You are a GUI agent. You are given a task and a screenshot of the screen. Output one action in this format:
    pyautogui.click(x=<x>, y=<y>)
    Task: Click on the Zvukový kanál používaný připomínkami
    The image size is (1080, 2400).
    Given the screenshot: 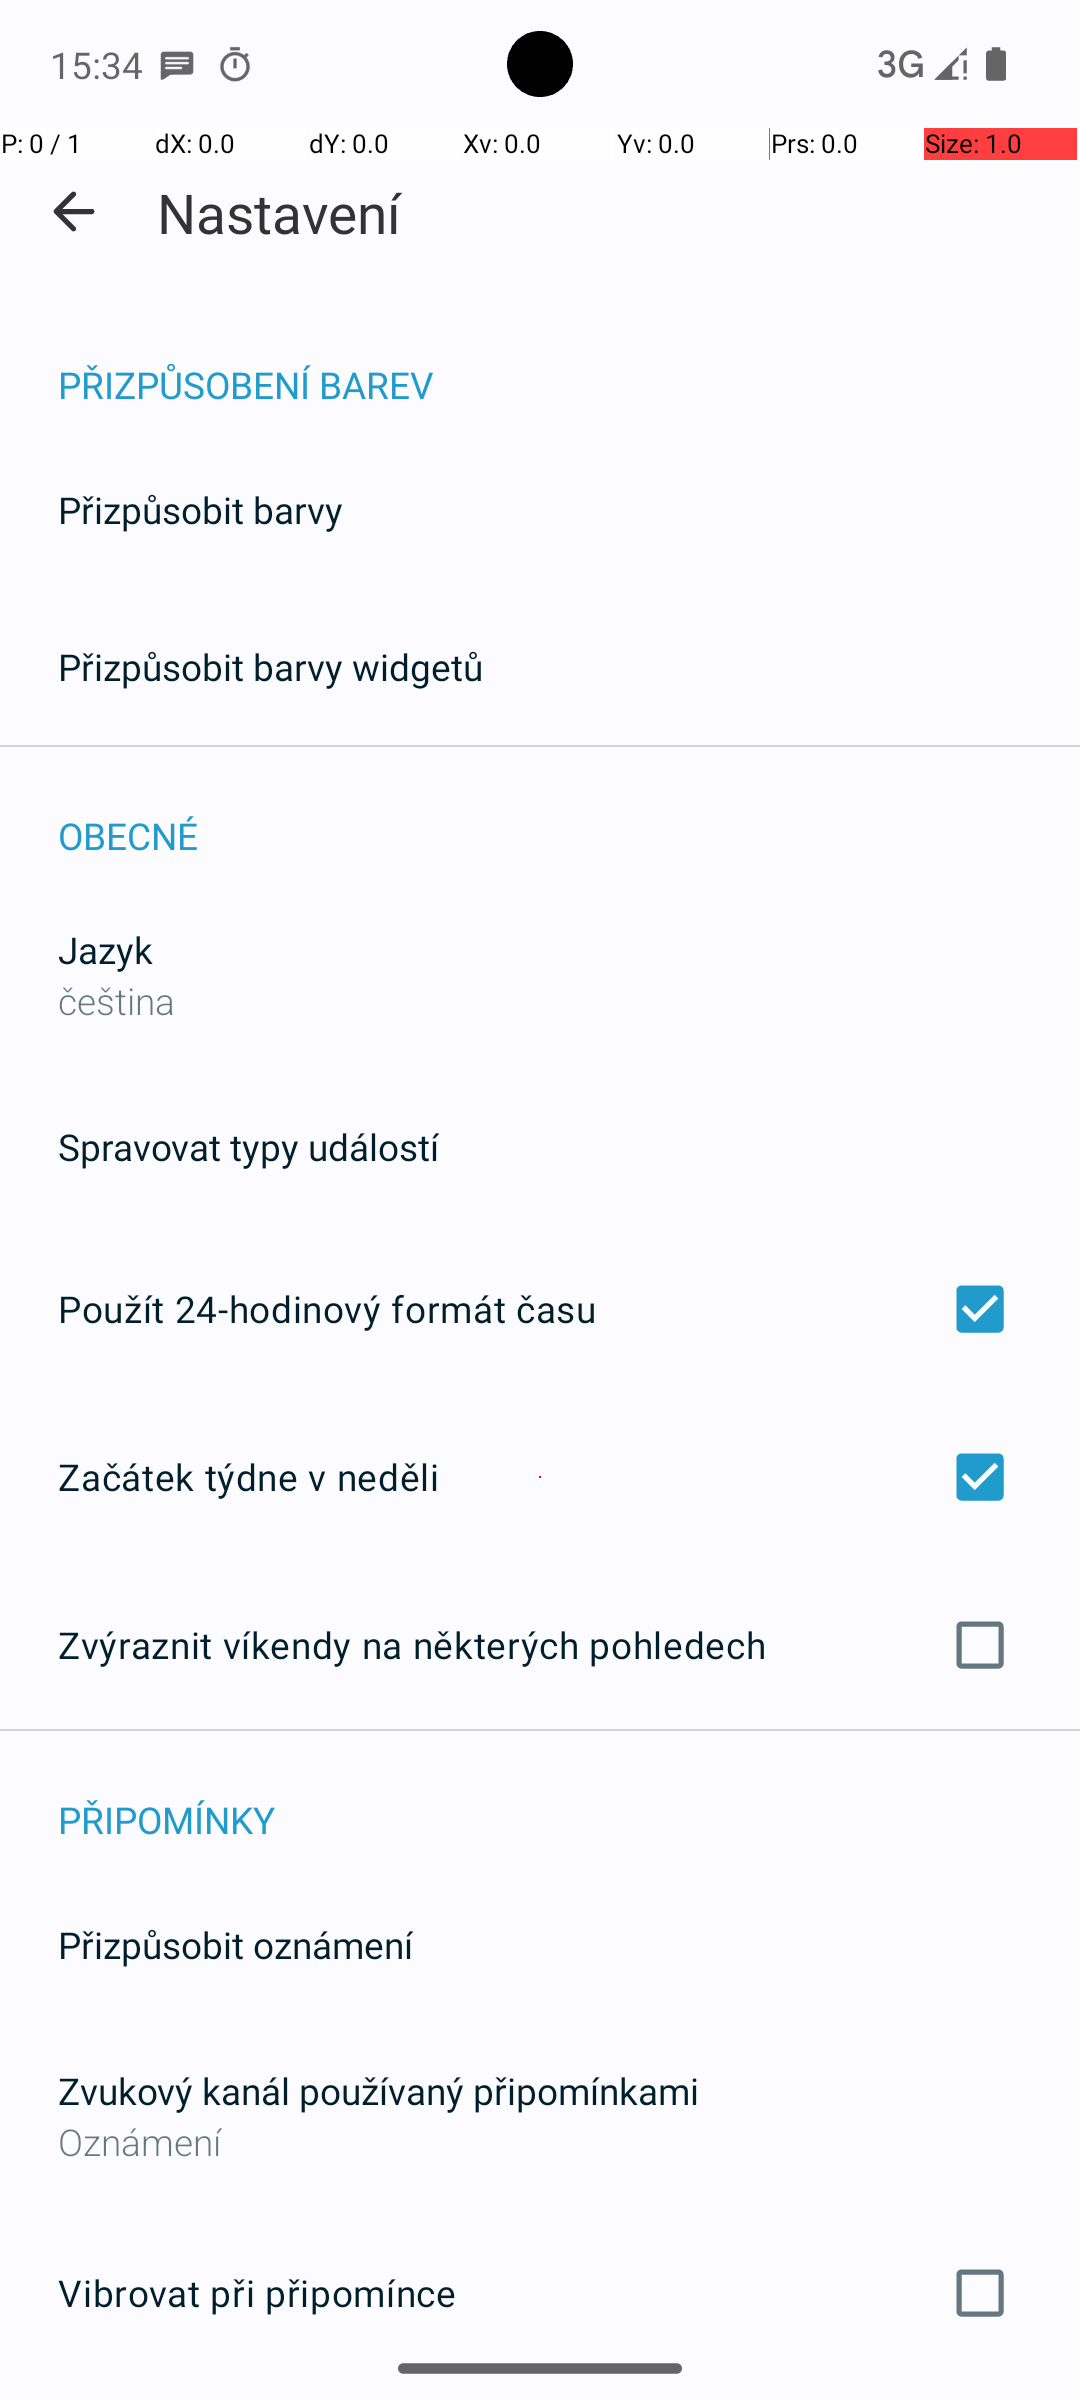 What is the action you would take?
    pyautogui.click(x=378, y=2090)
    